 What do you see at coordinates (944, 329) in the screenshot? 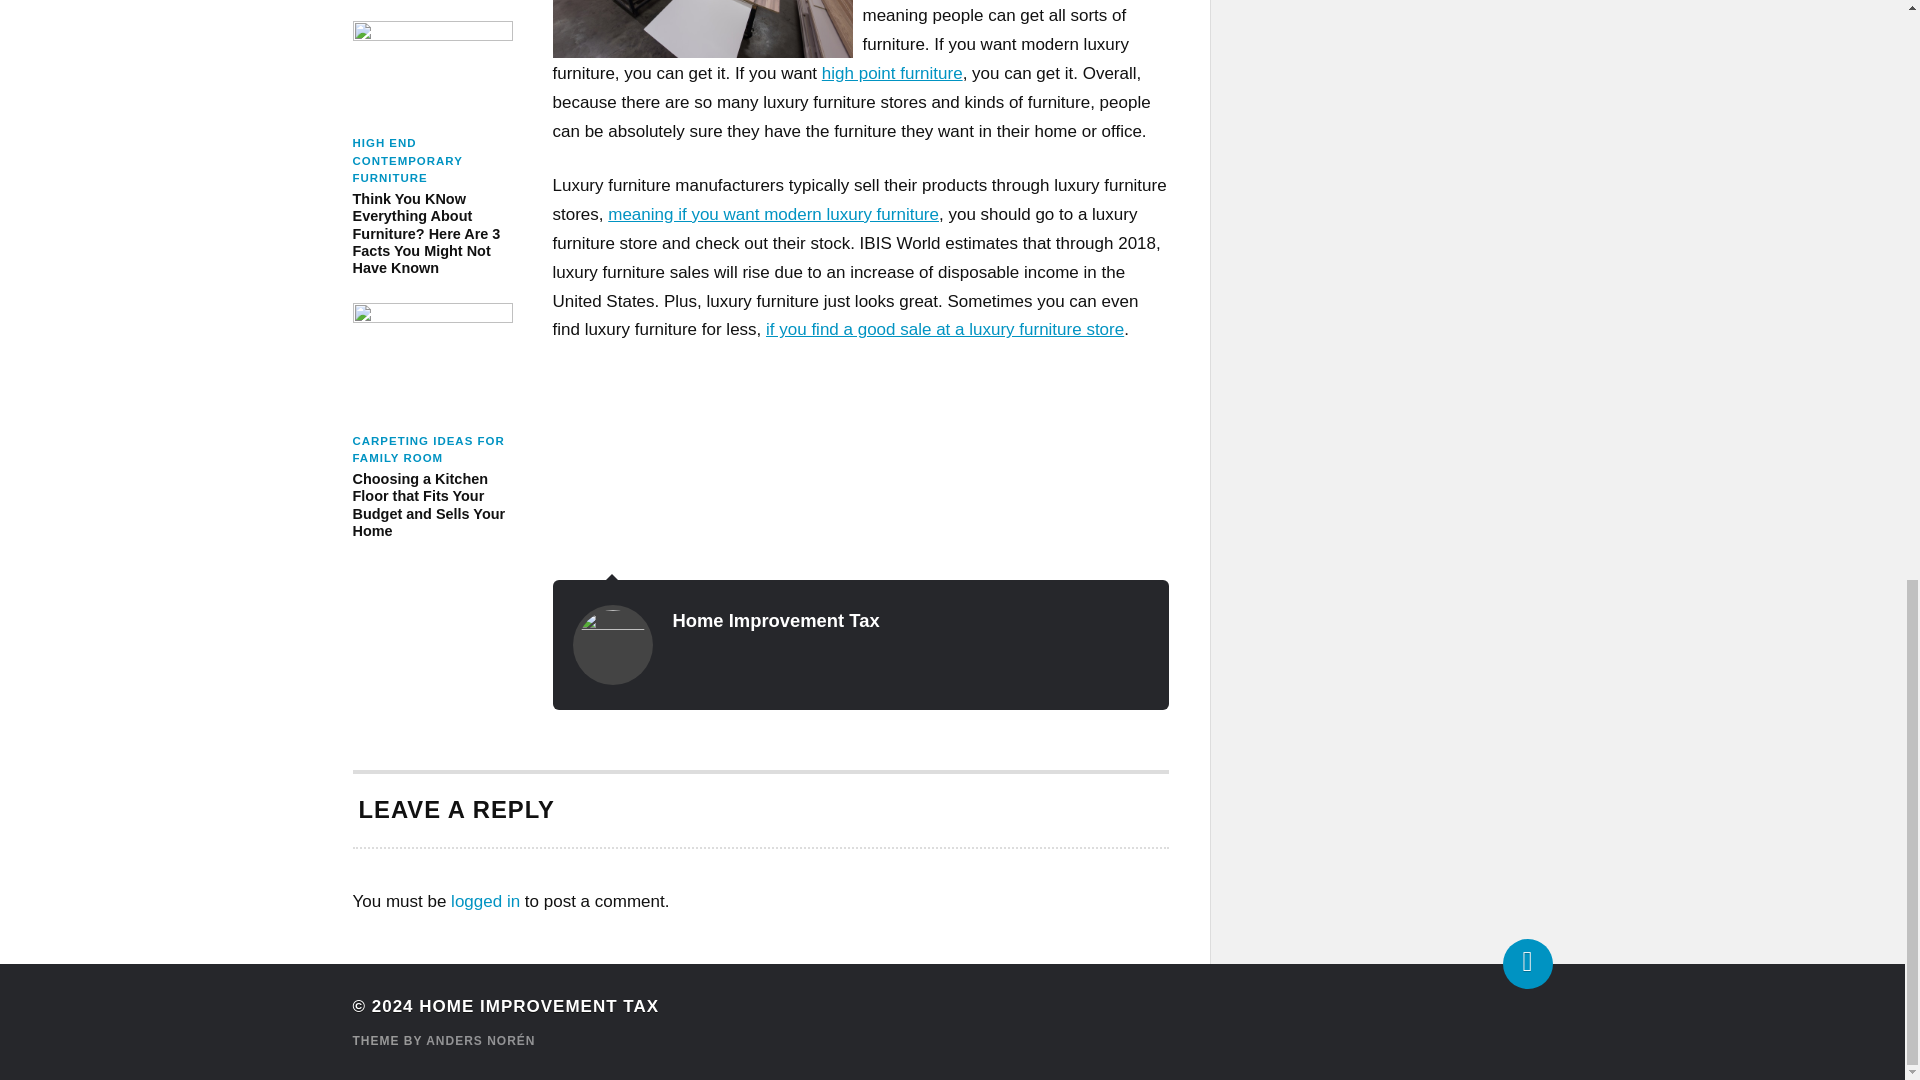
I see `if you find a good sale at a luxury furniture store` at bounding box center [944, 329].